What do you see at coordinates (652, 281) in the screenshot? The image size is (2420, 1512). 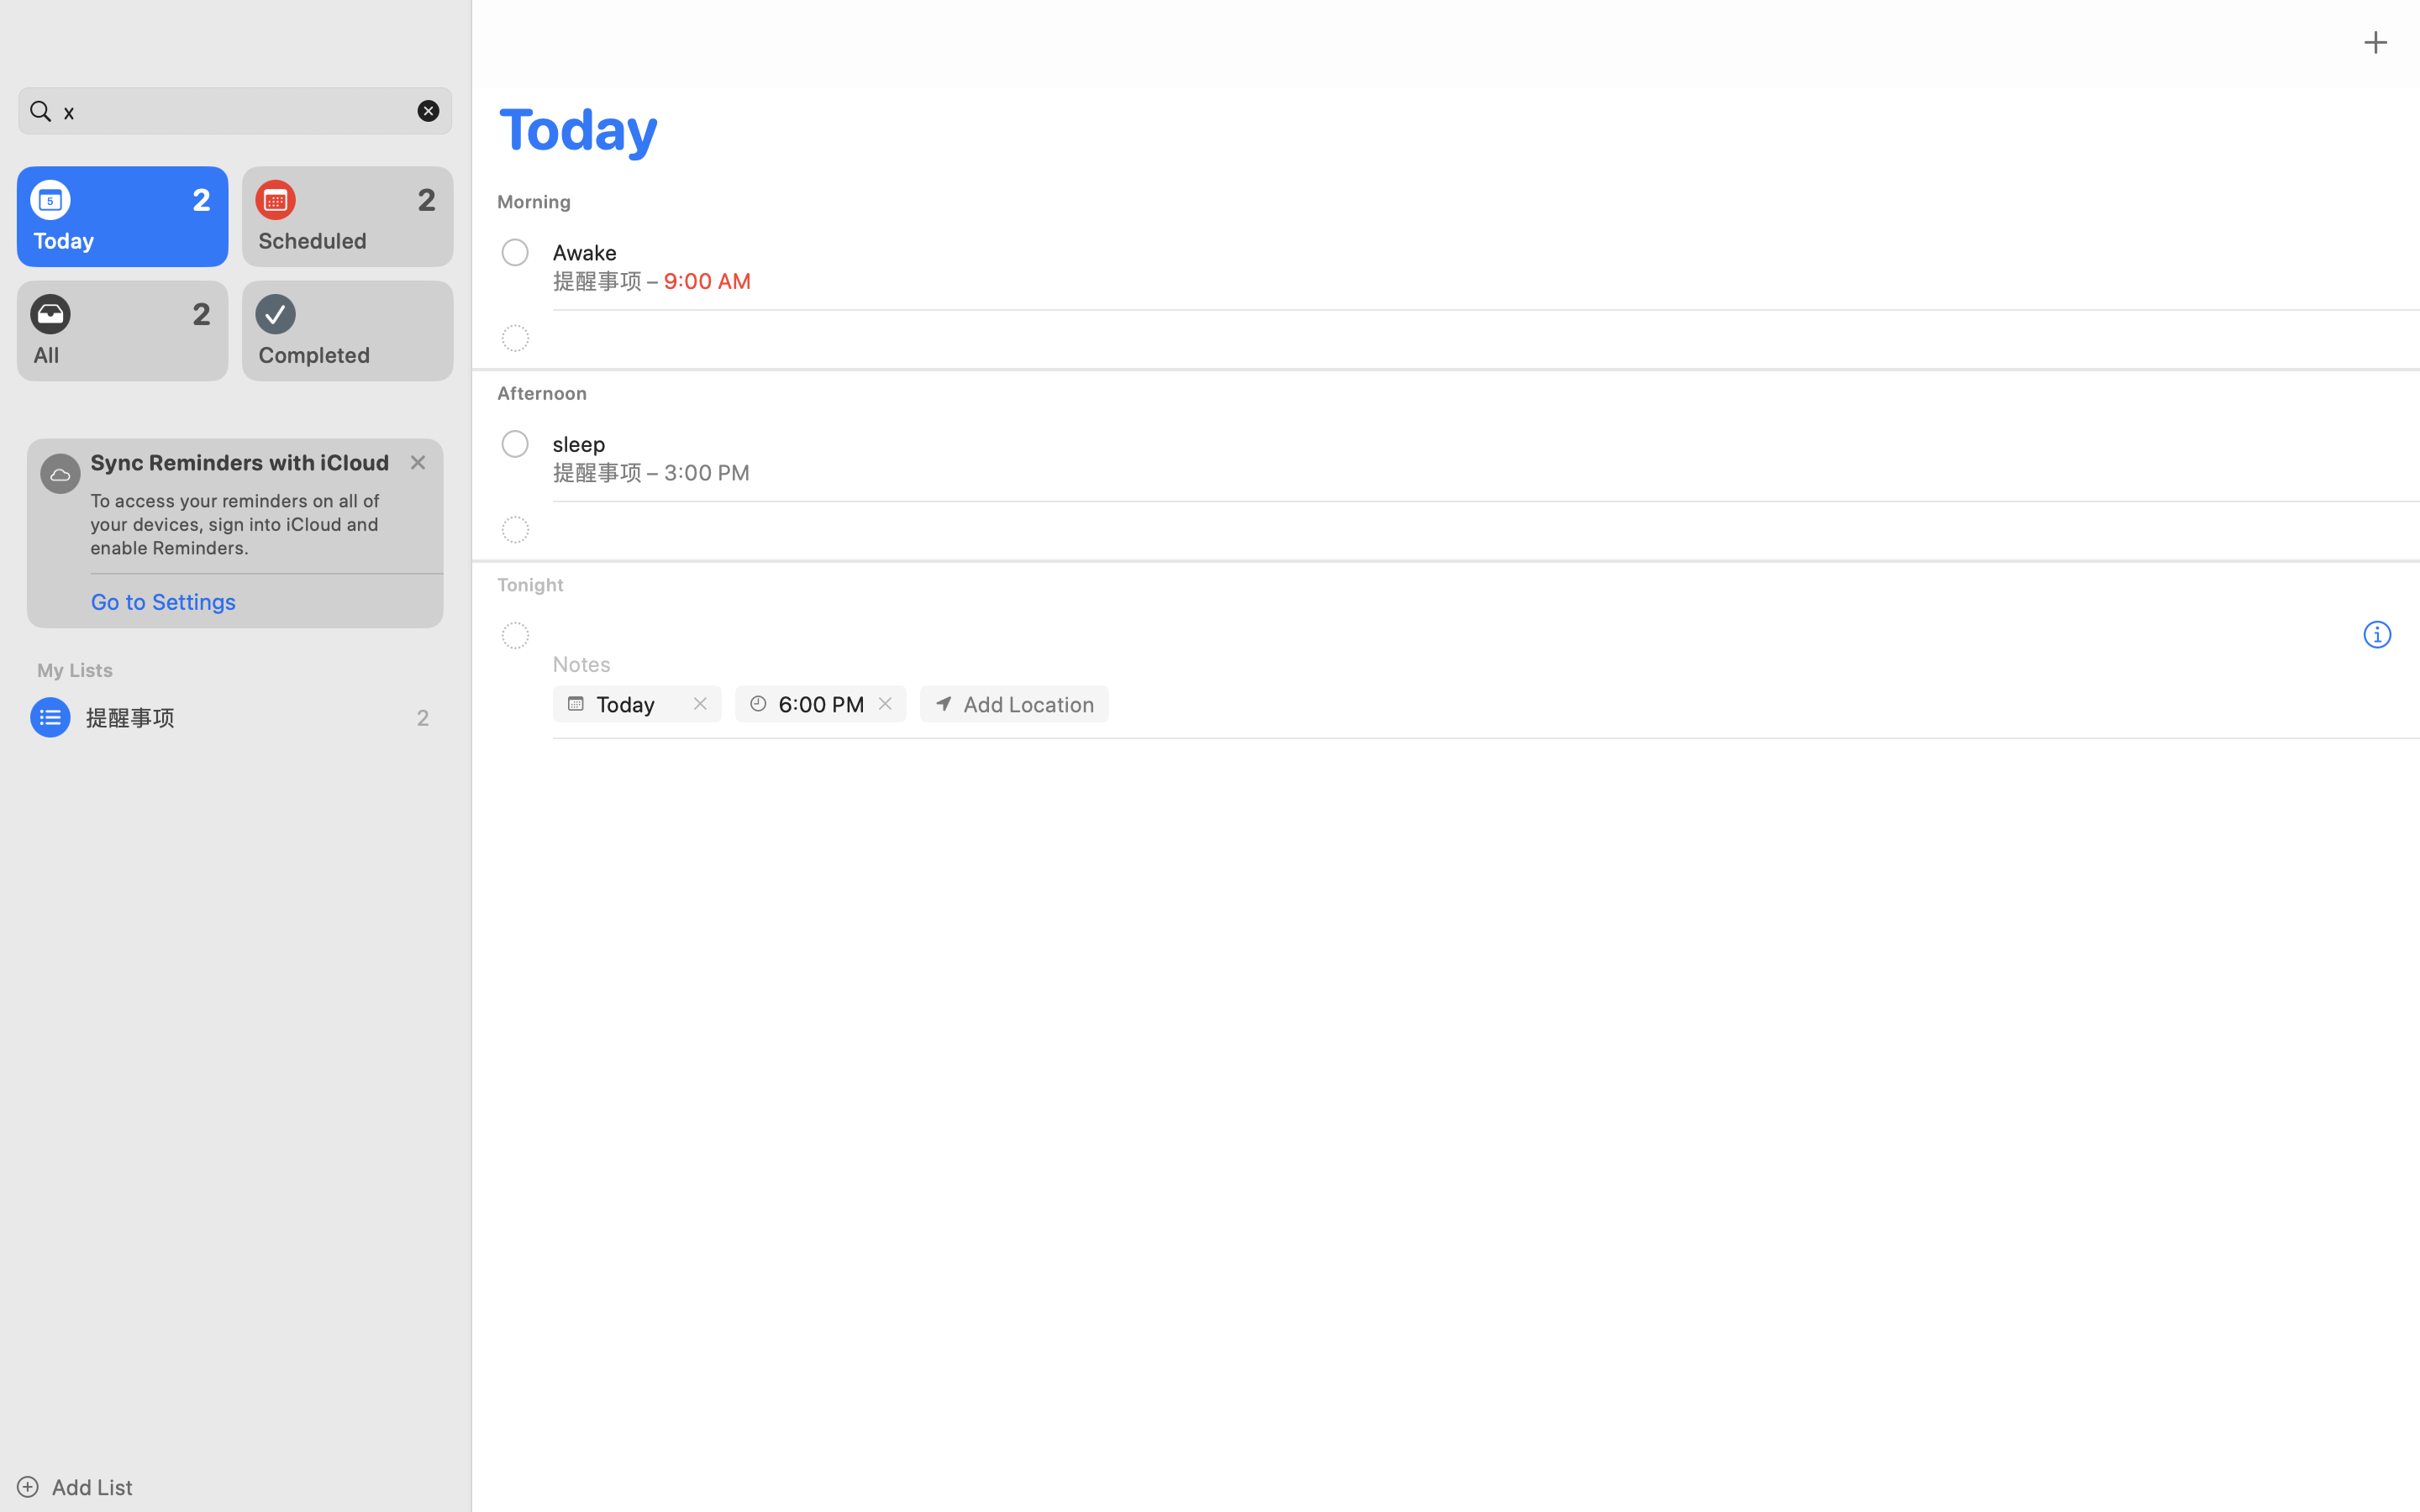 I see `提醒事项 – 9:00 AM` at bounding box center [652, 281].